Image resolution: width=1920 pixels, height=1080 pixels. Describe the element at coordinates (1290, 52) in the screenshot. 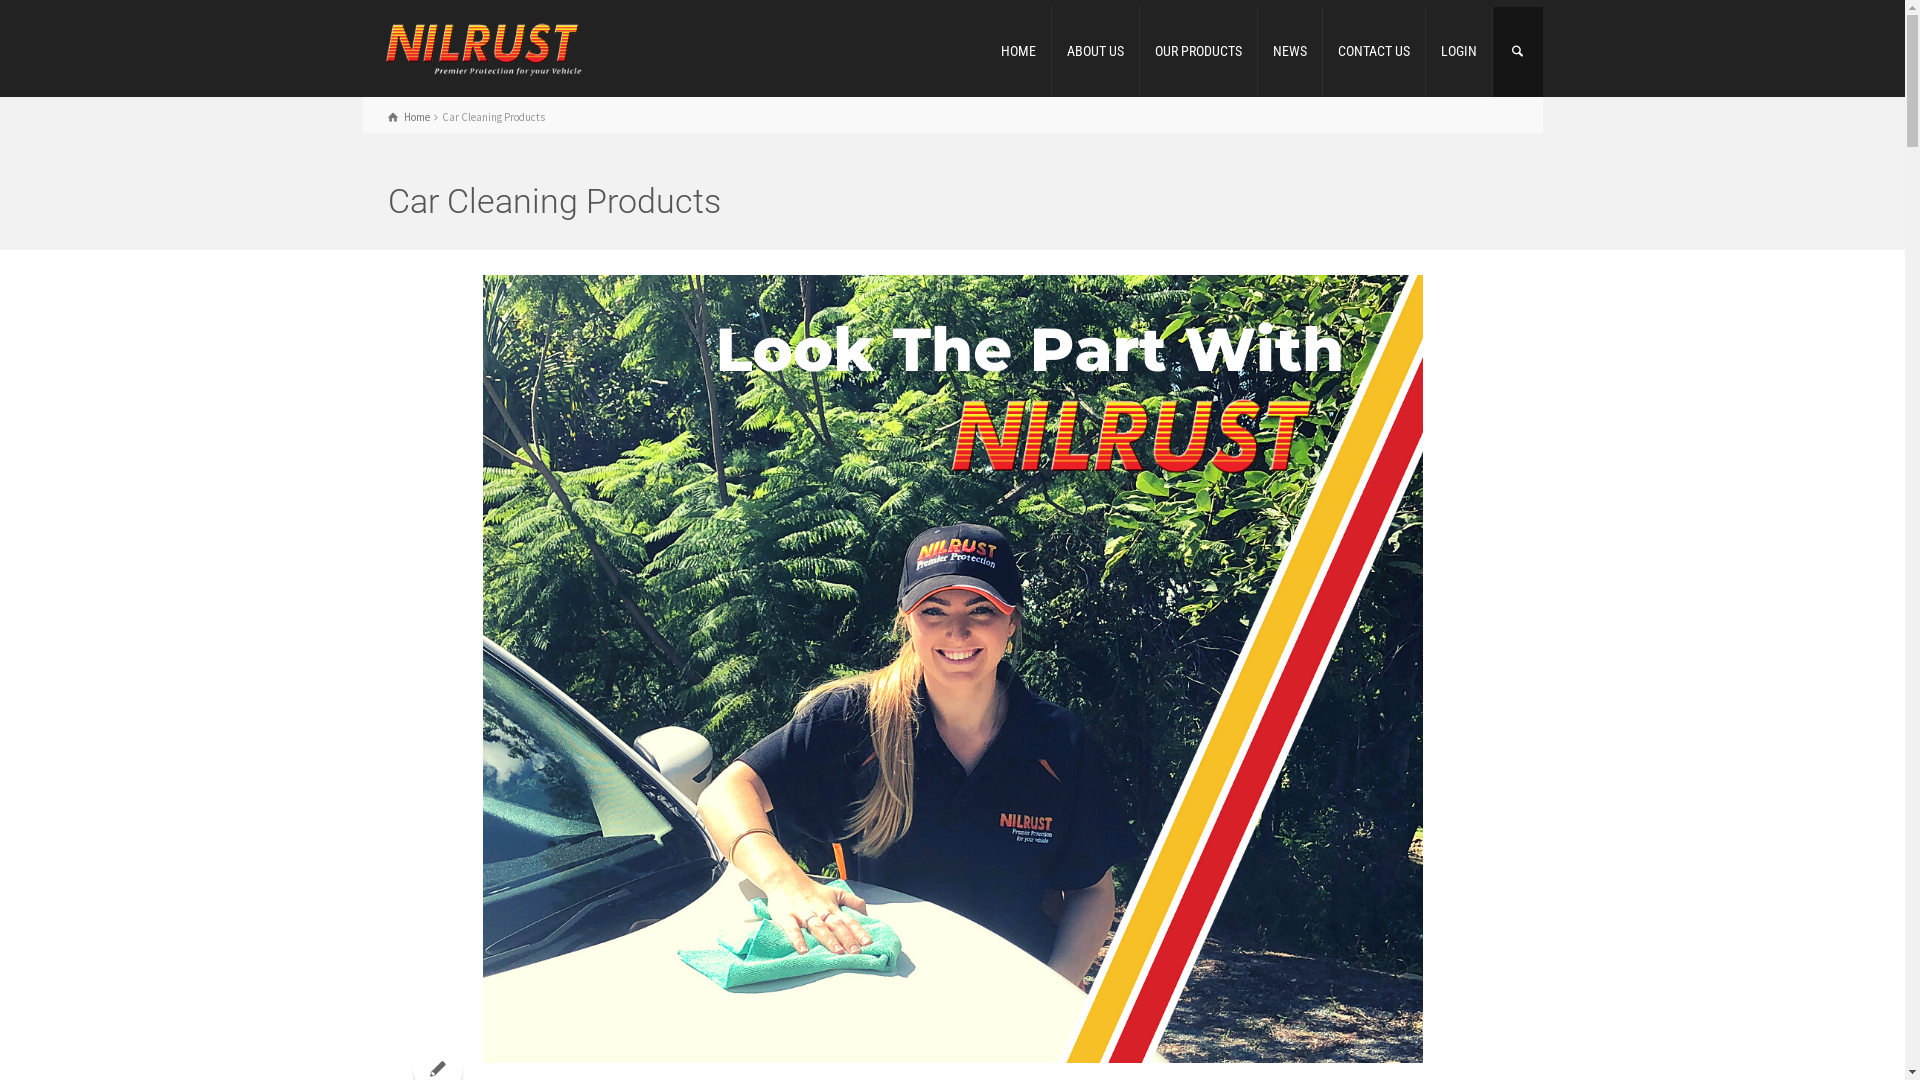

I see `NEWS` at that location.